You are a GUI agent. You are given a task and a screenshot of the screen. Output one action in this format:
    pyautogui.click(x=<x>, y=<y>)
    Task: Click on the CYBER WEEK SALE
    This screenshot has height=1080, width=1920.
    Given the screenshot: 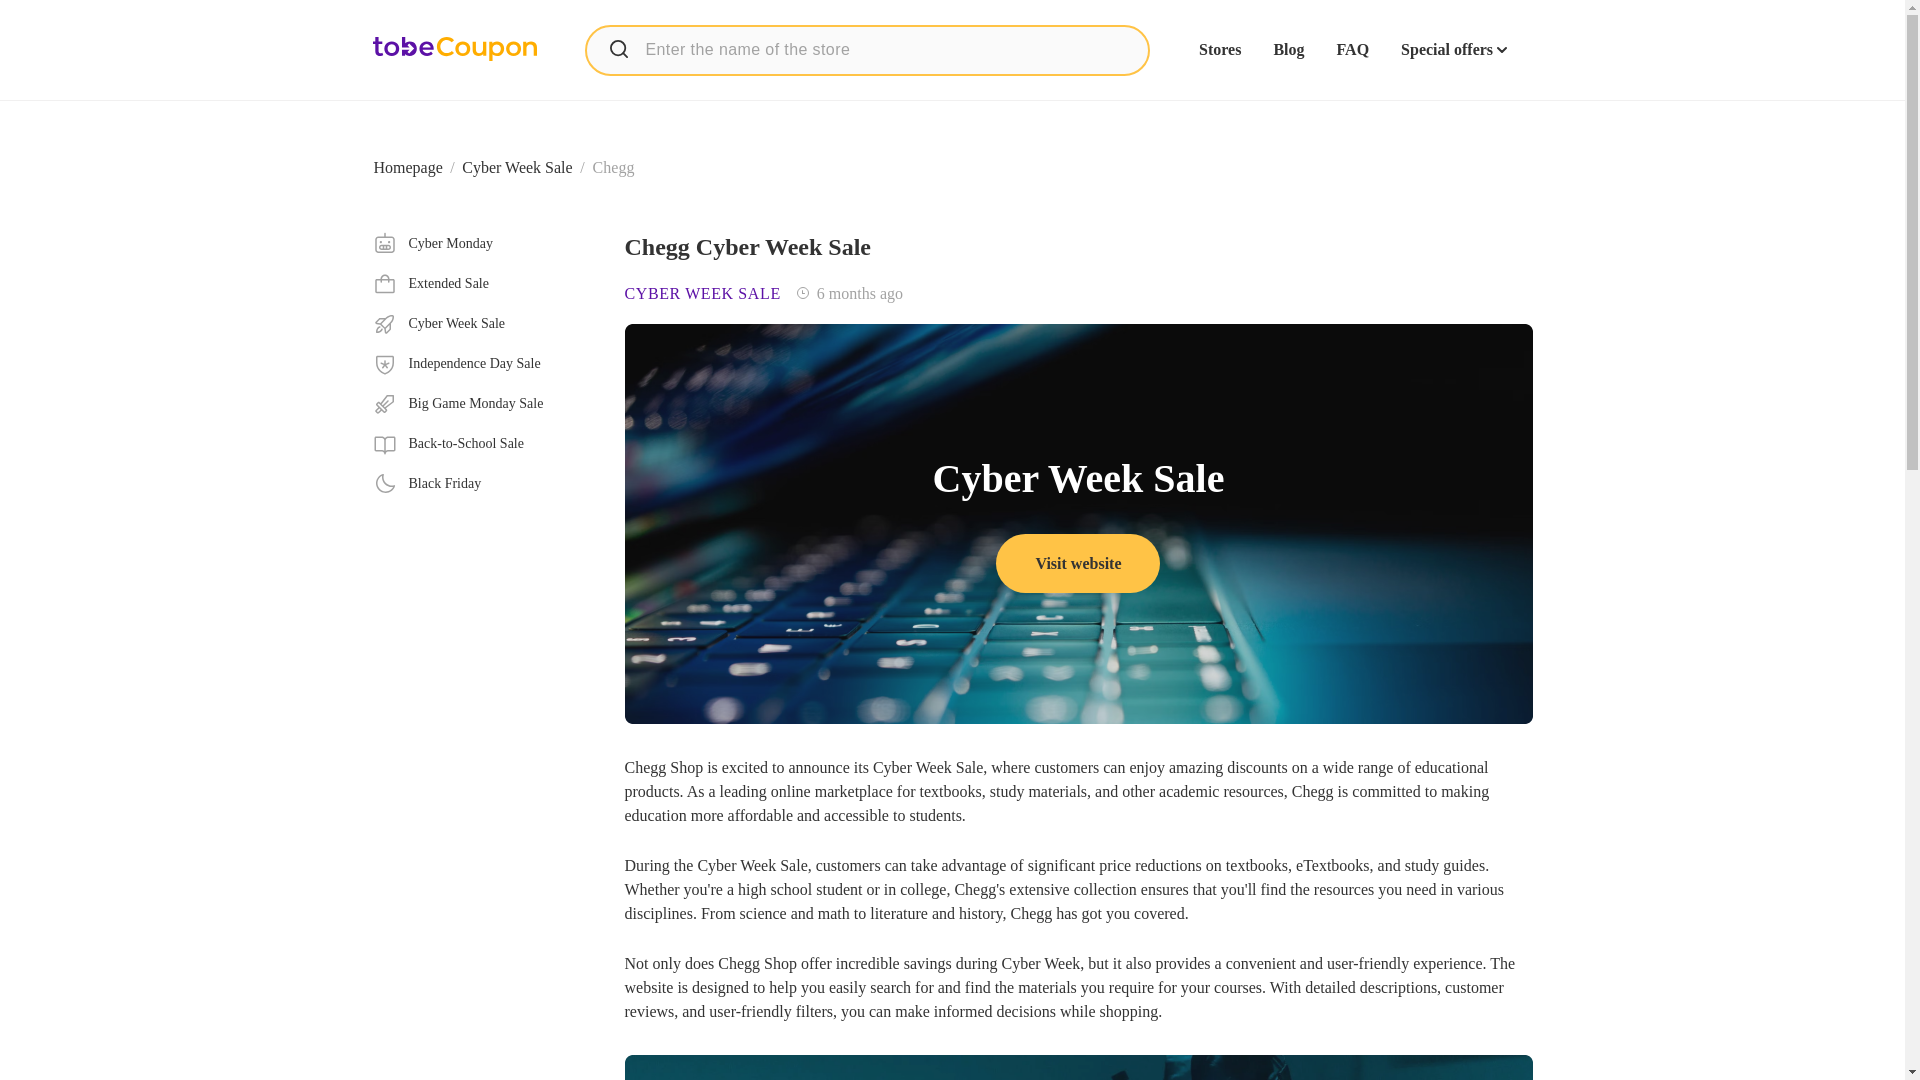 What is the action you would take?
    pyautogui.click(x=702, y=294)
    